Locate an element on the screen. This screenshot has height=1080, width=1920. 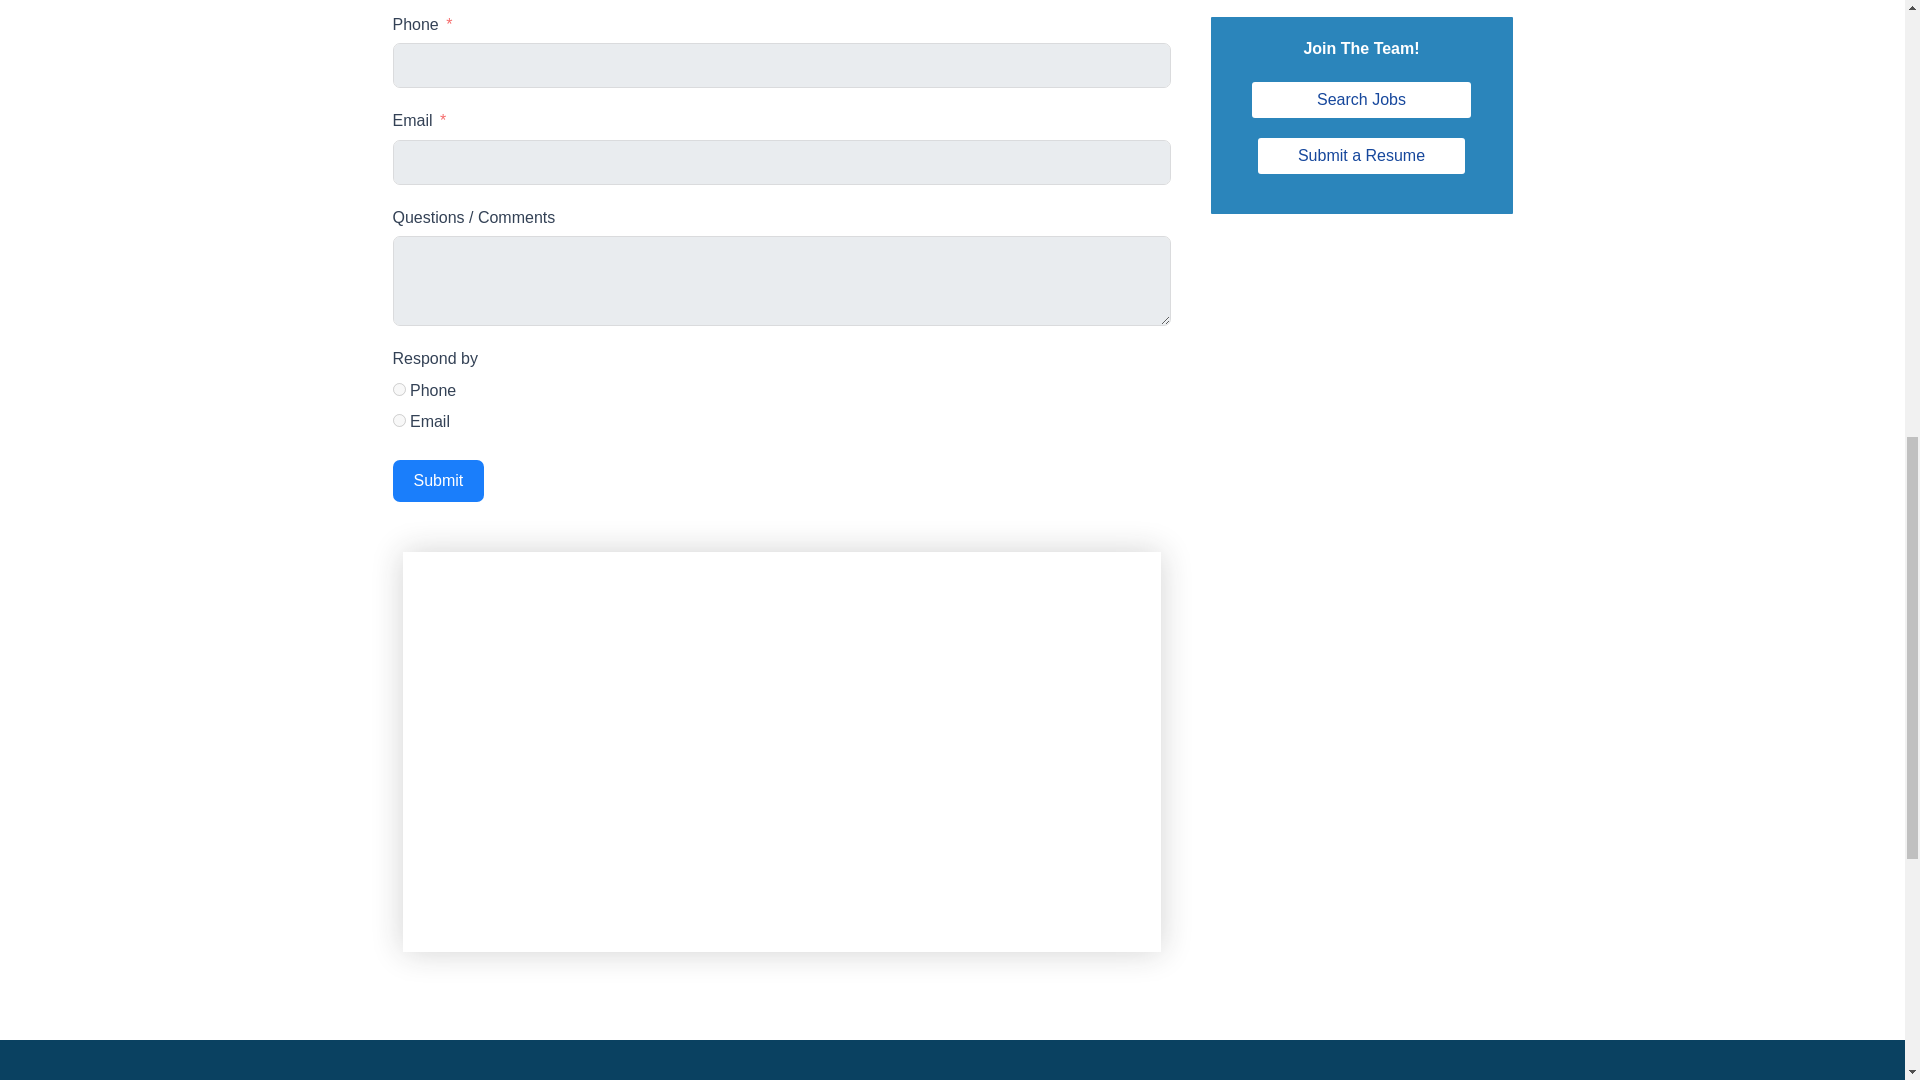
Phone is located at coordinates (398, 390).